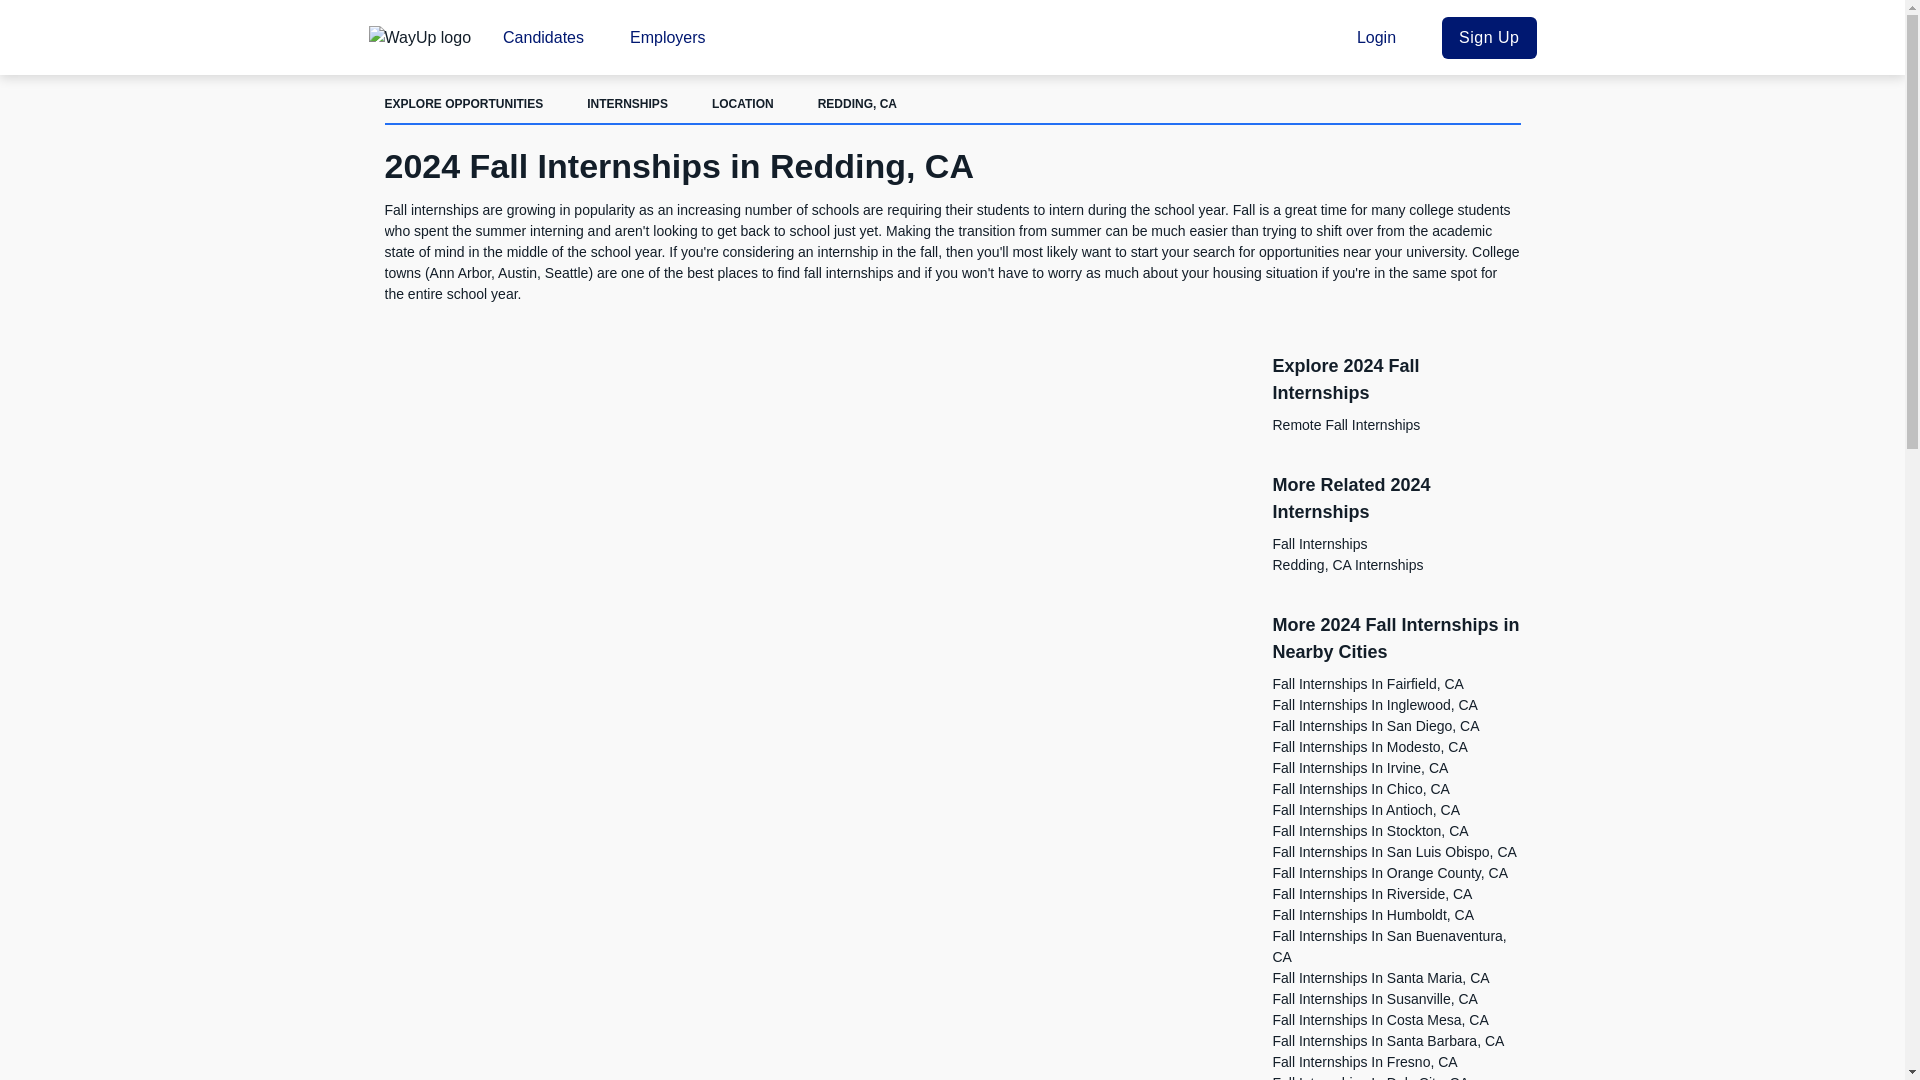 The height and width of the screenshot is (1080, 1920). I want to click on Fall Internships In Riverside, CA, so click(1372, 893).